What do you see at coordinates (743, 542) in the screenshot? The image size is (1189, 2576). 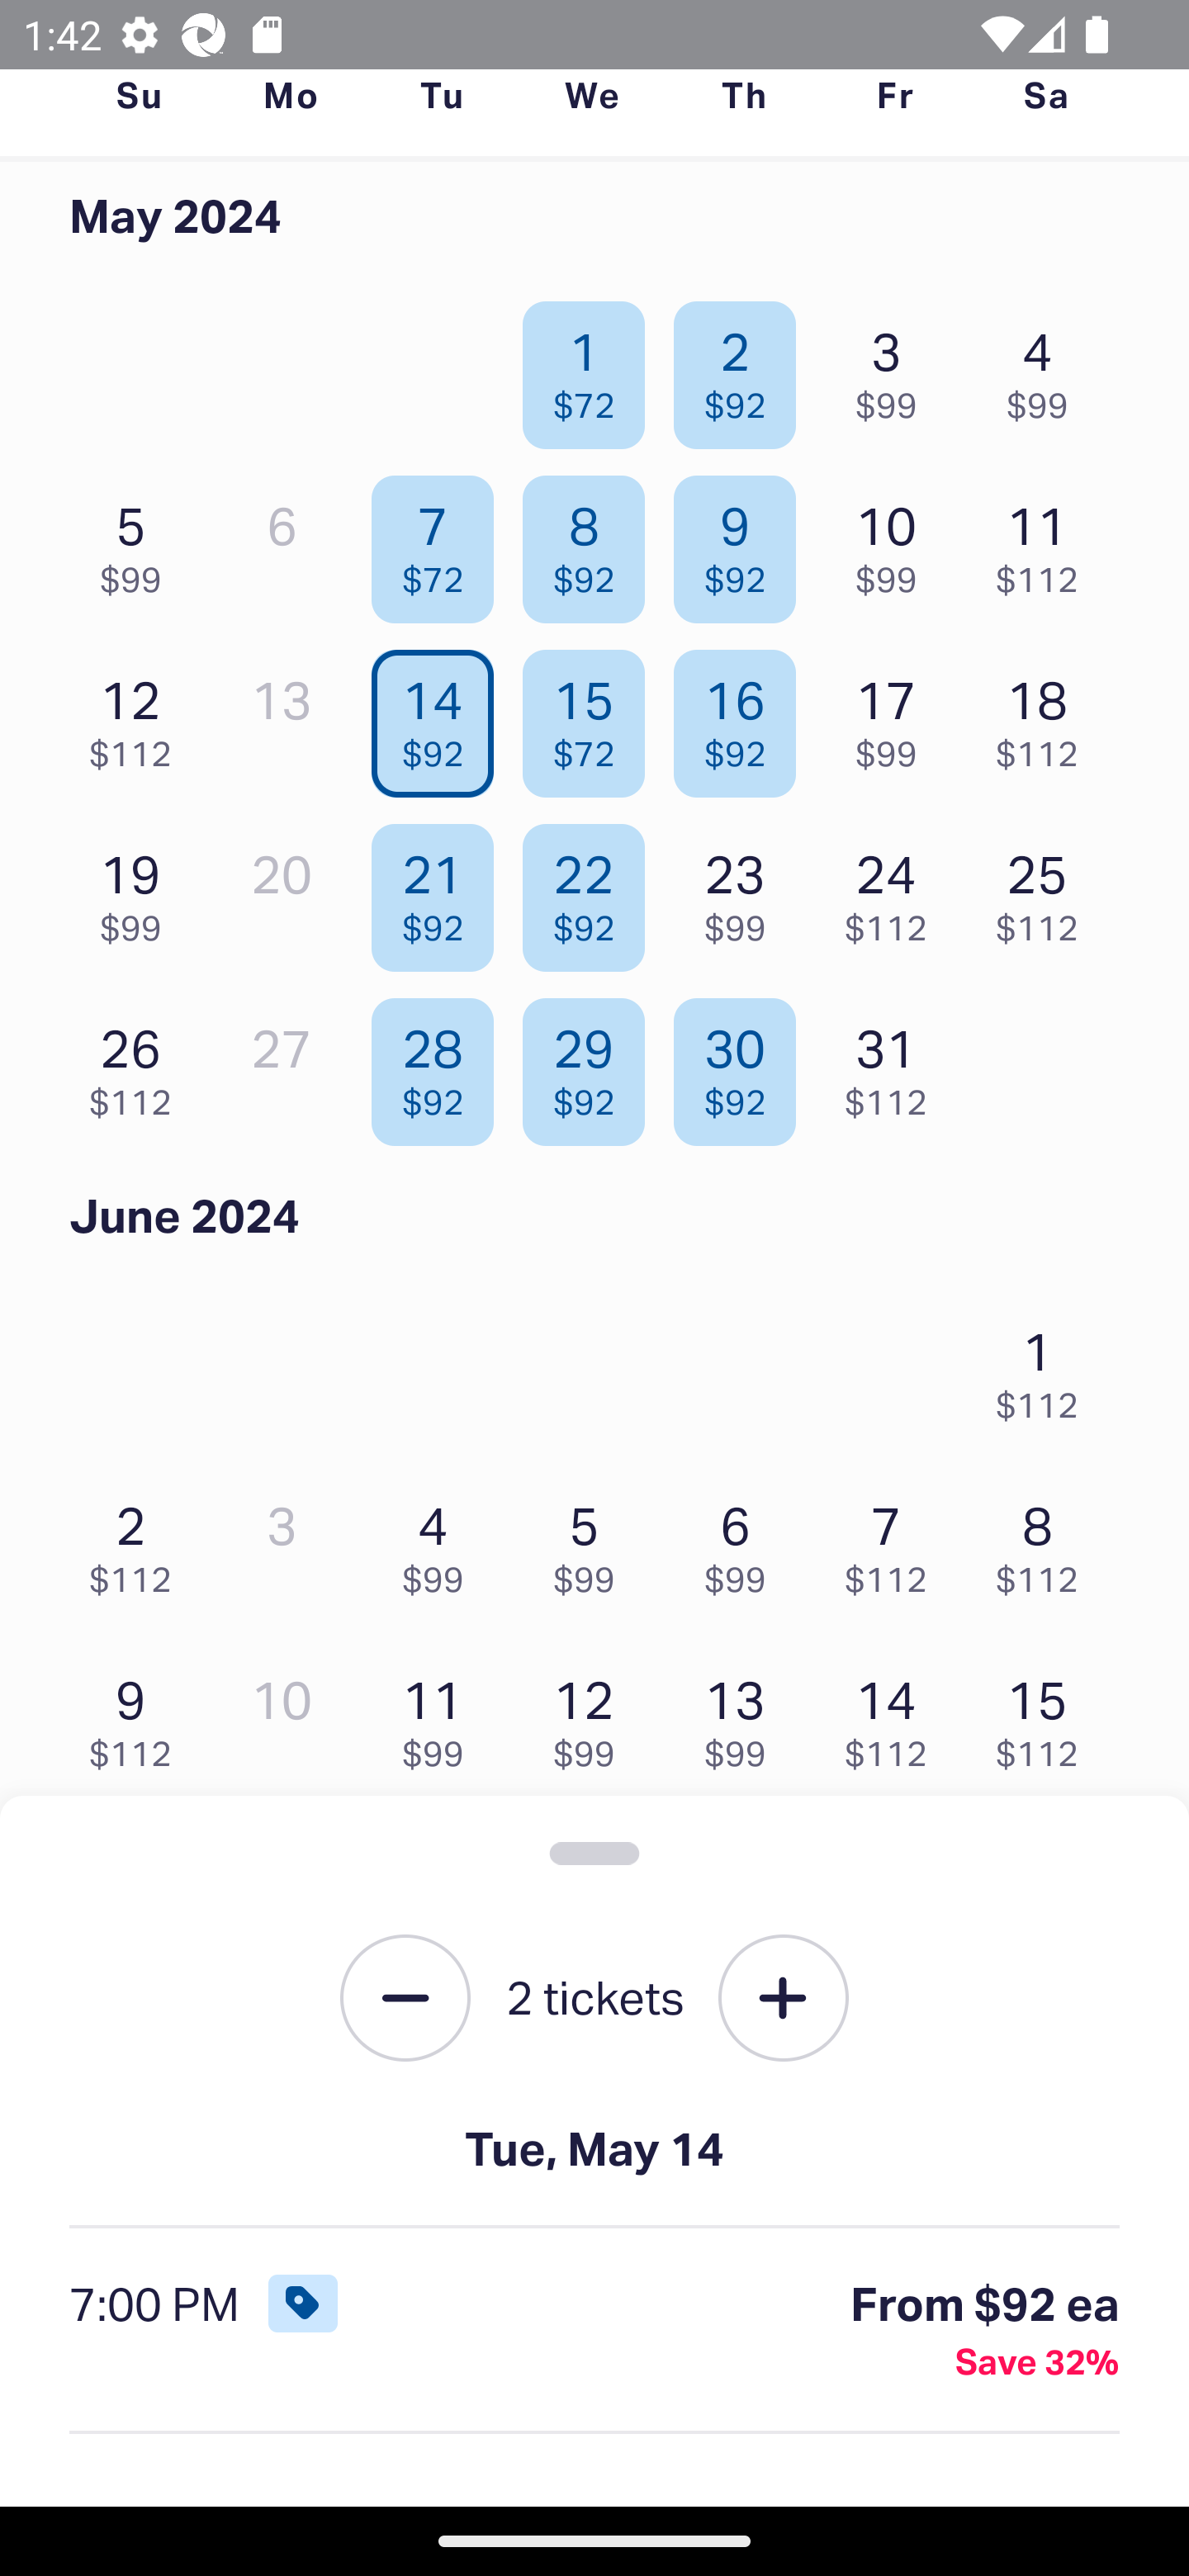 I see `9 $92` at bounding box center [743, 542].